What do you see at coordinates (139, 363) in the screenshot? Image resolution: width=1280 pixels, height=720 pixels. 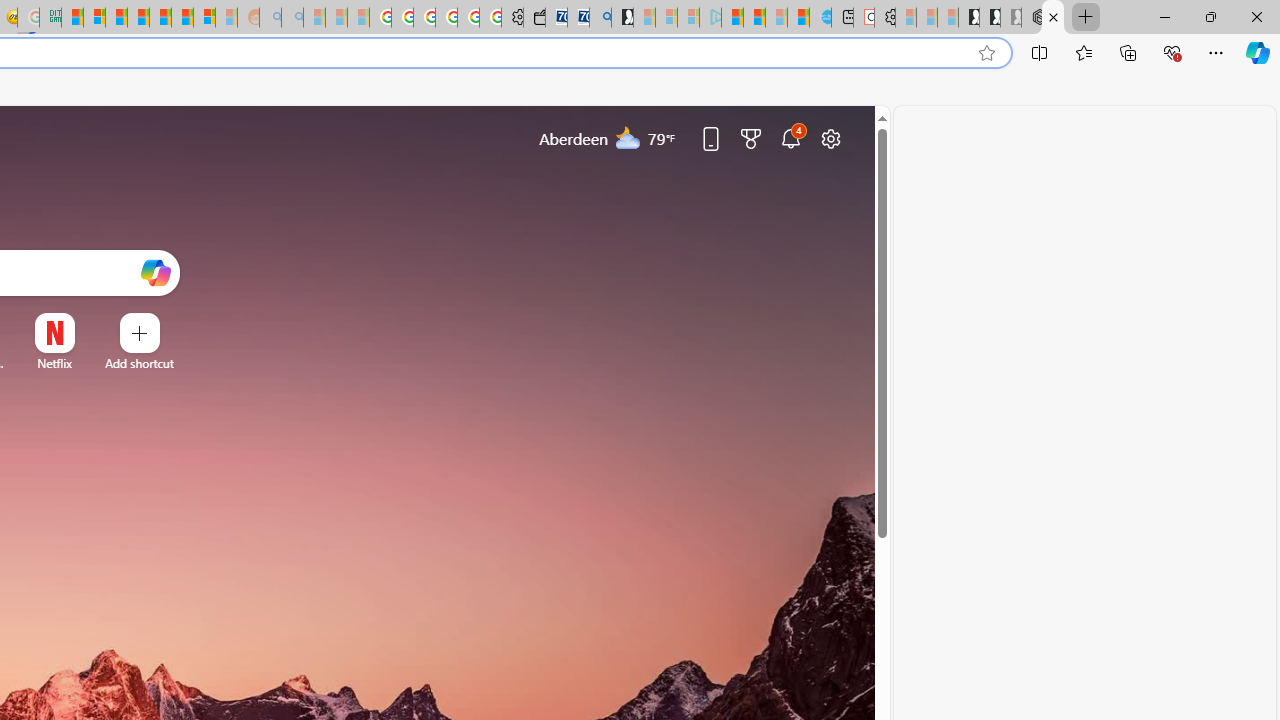 I see `Add a site` at bounding box center [139, 363].